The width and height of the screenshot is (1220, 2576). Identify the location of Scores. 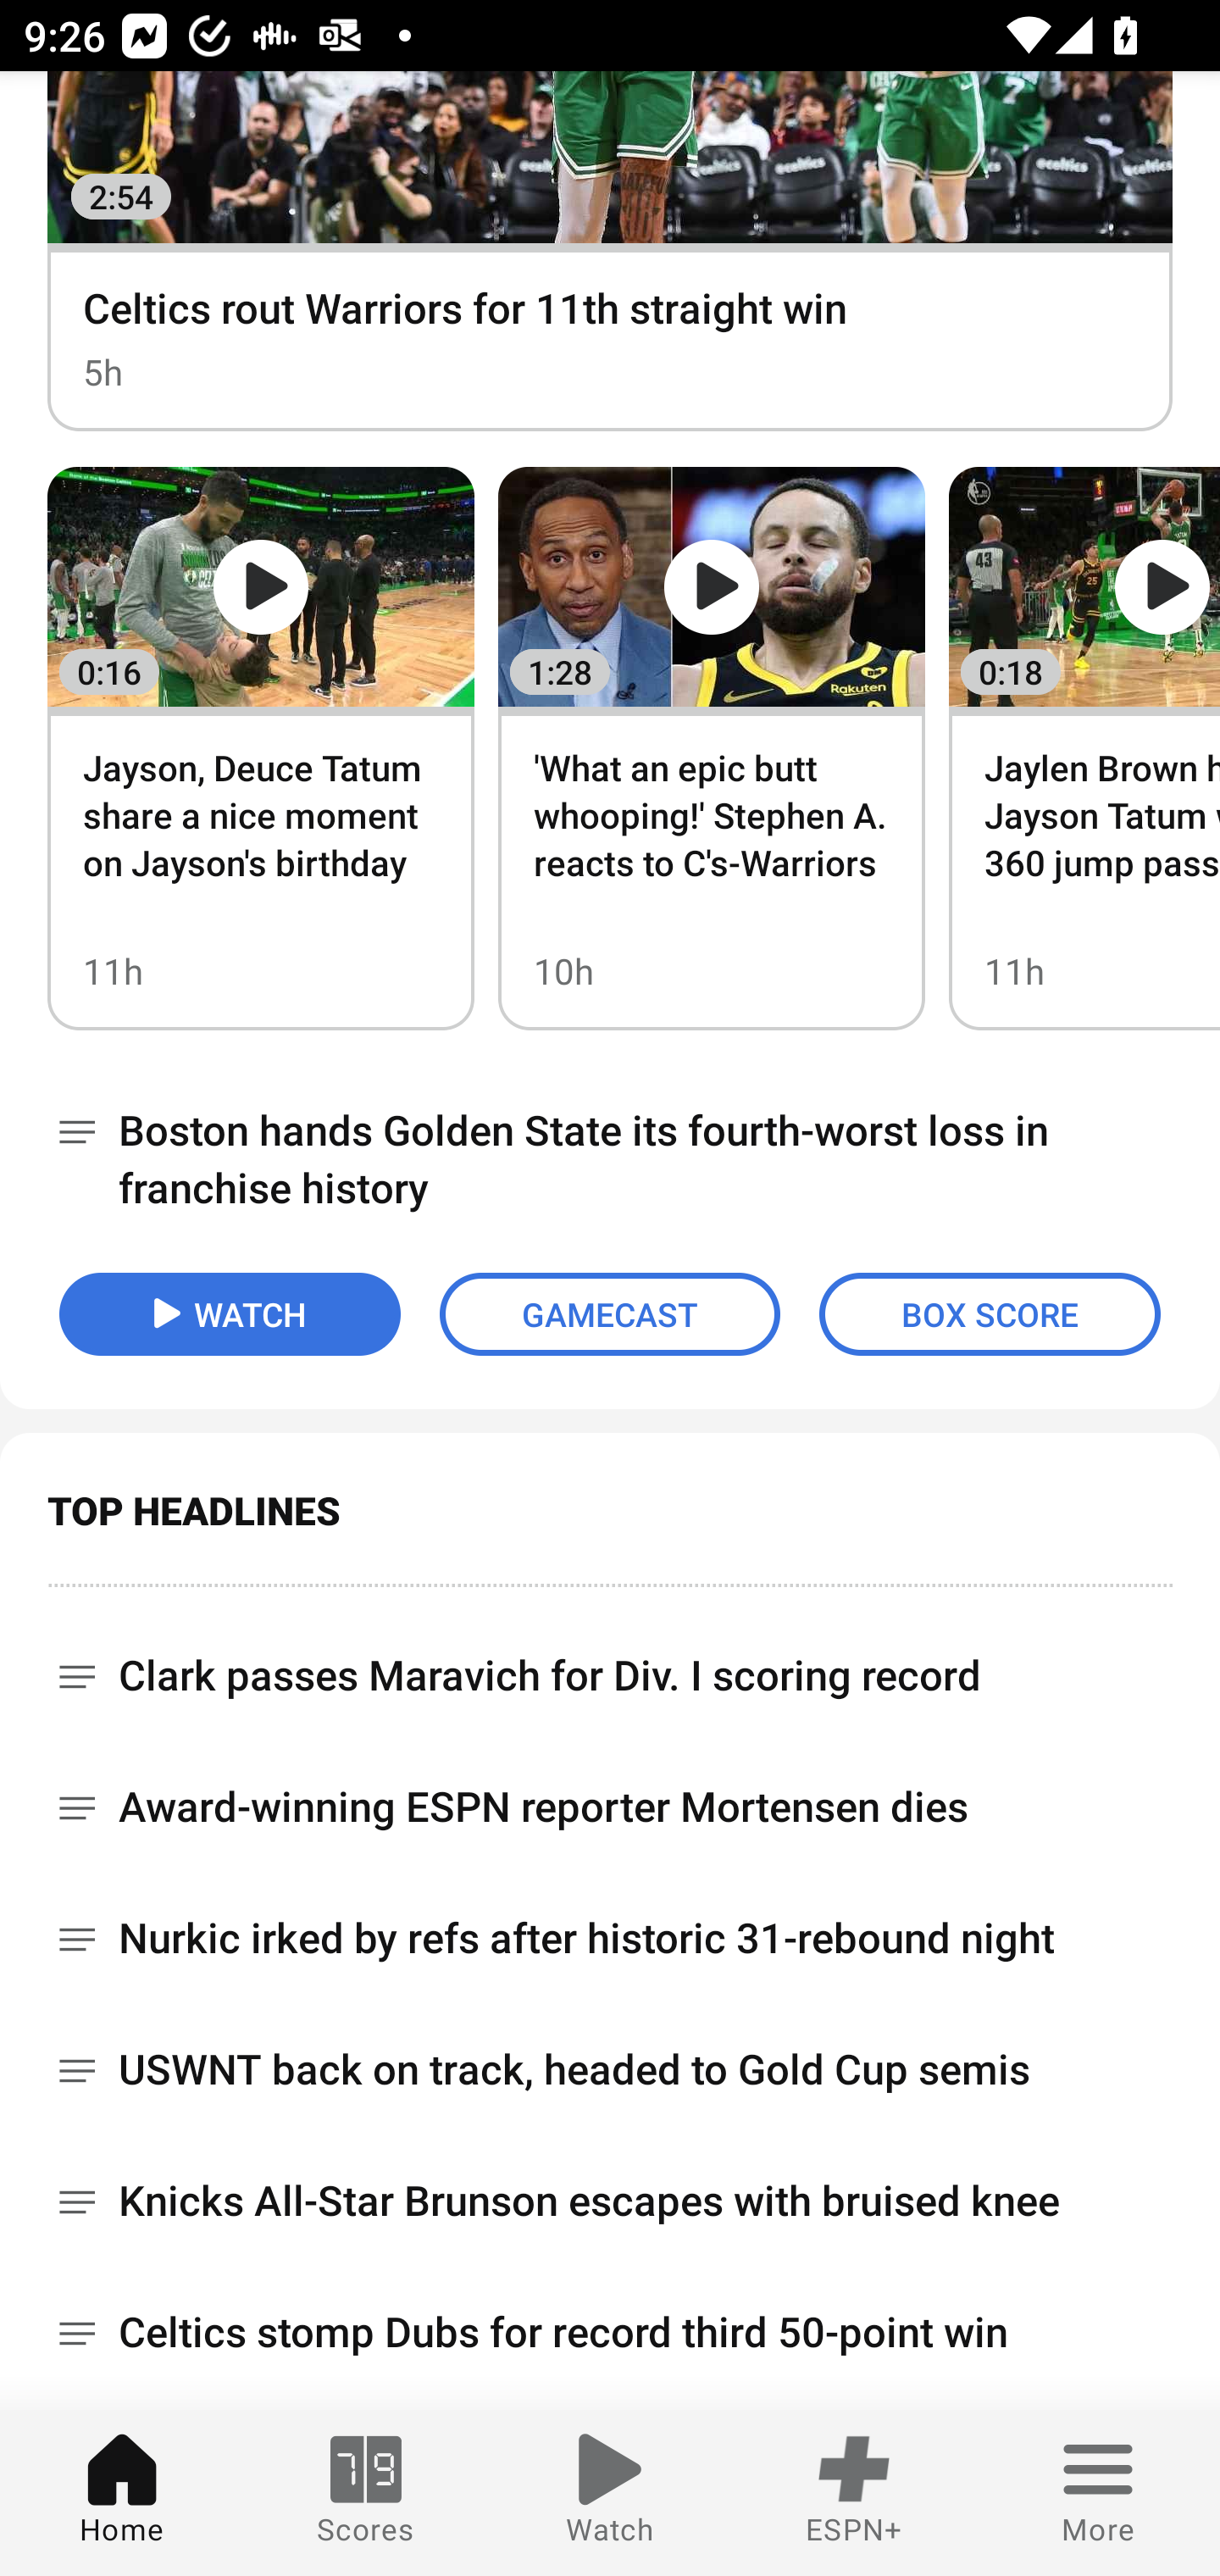
(366, 2493).